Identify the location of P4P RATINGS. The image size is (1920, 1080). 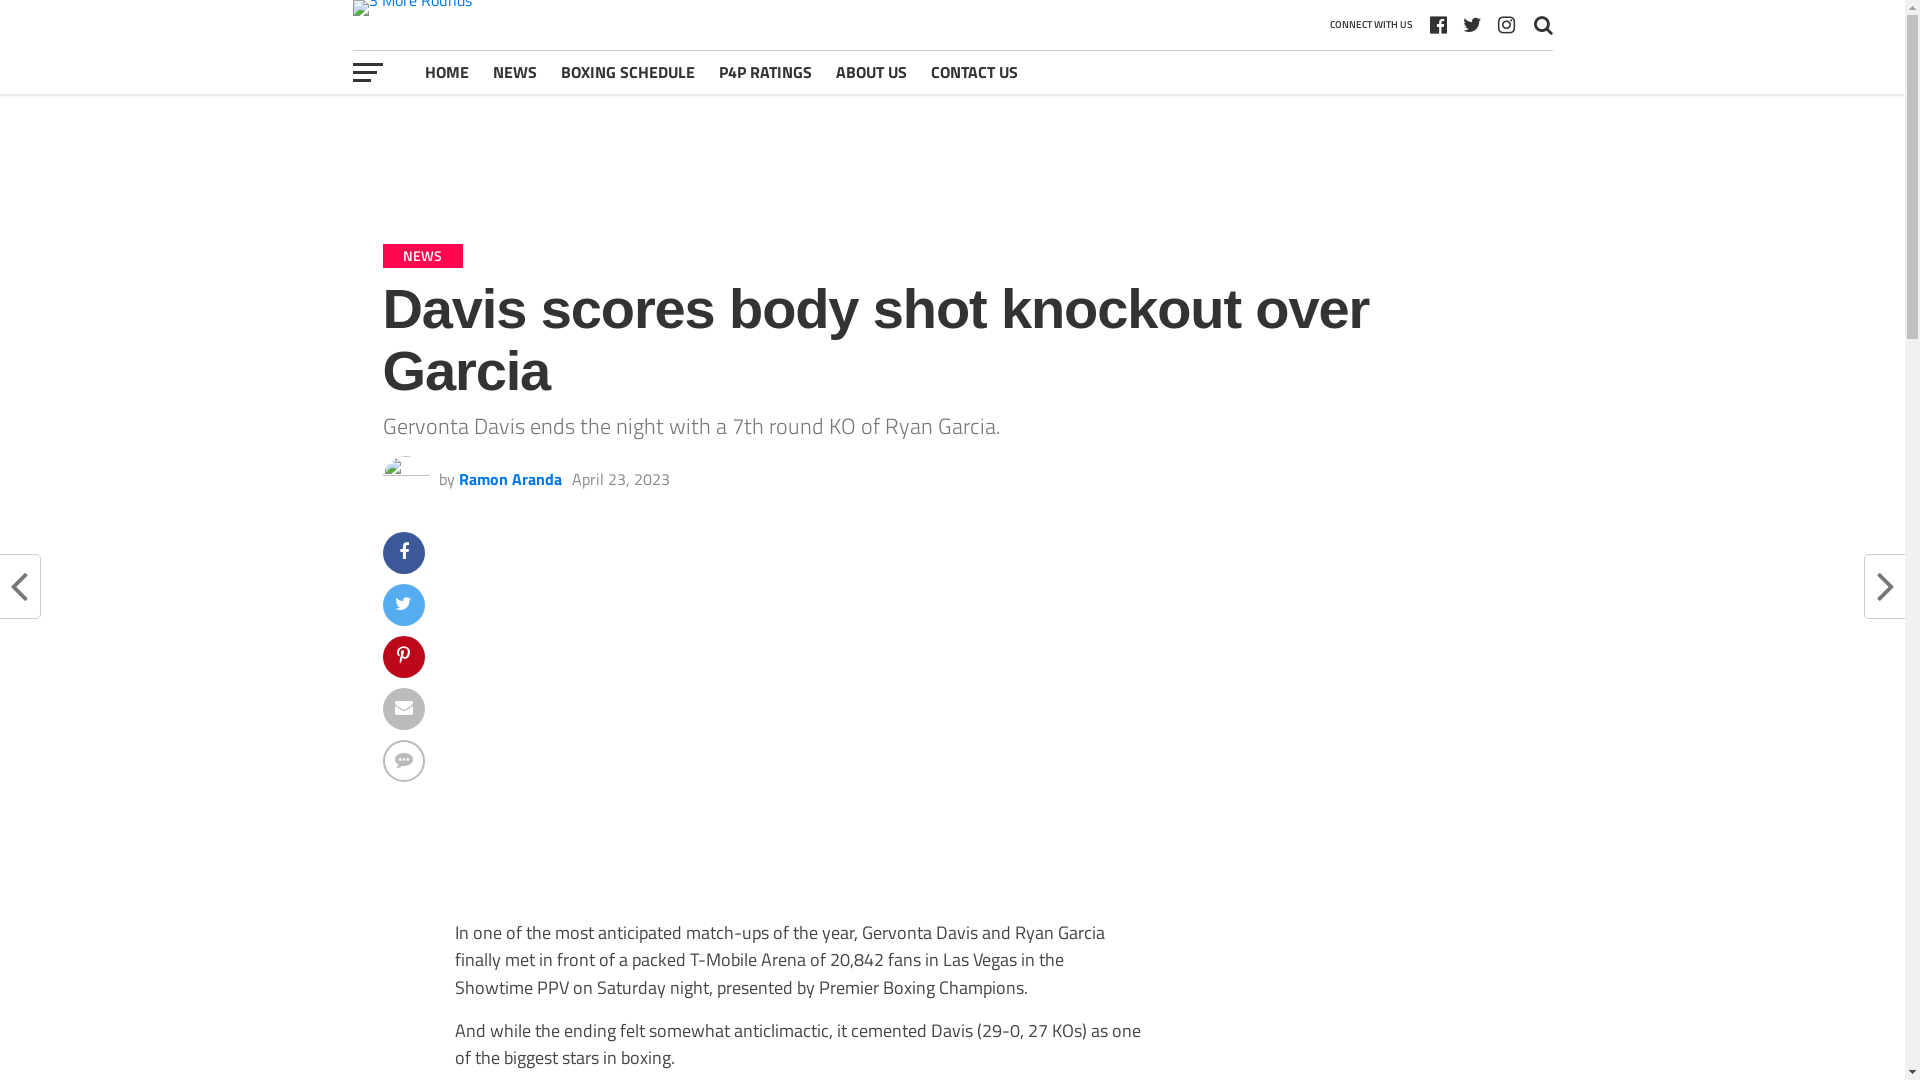
(764, 72).